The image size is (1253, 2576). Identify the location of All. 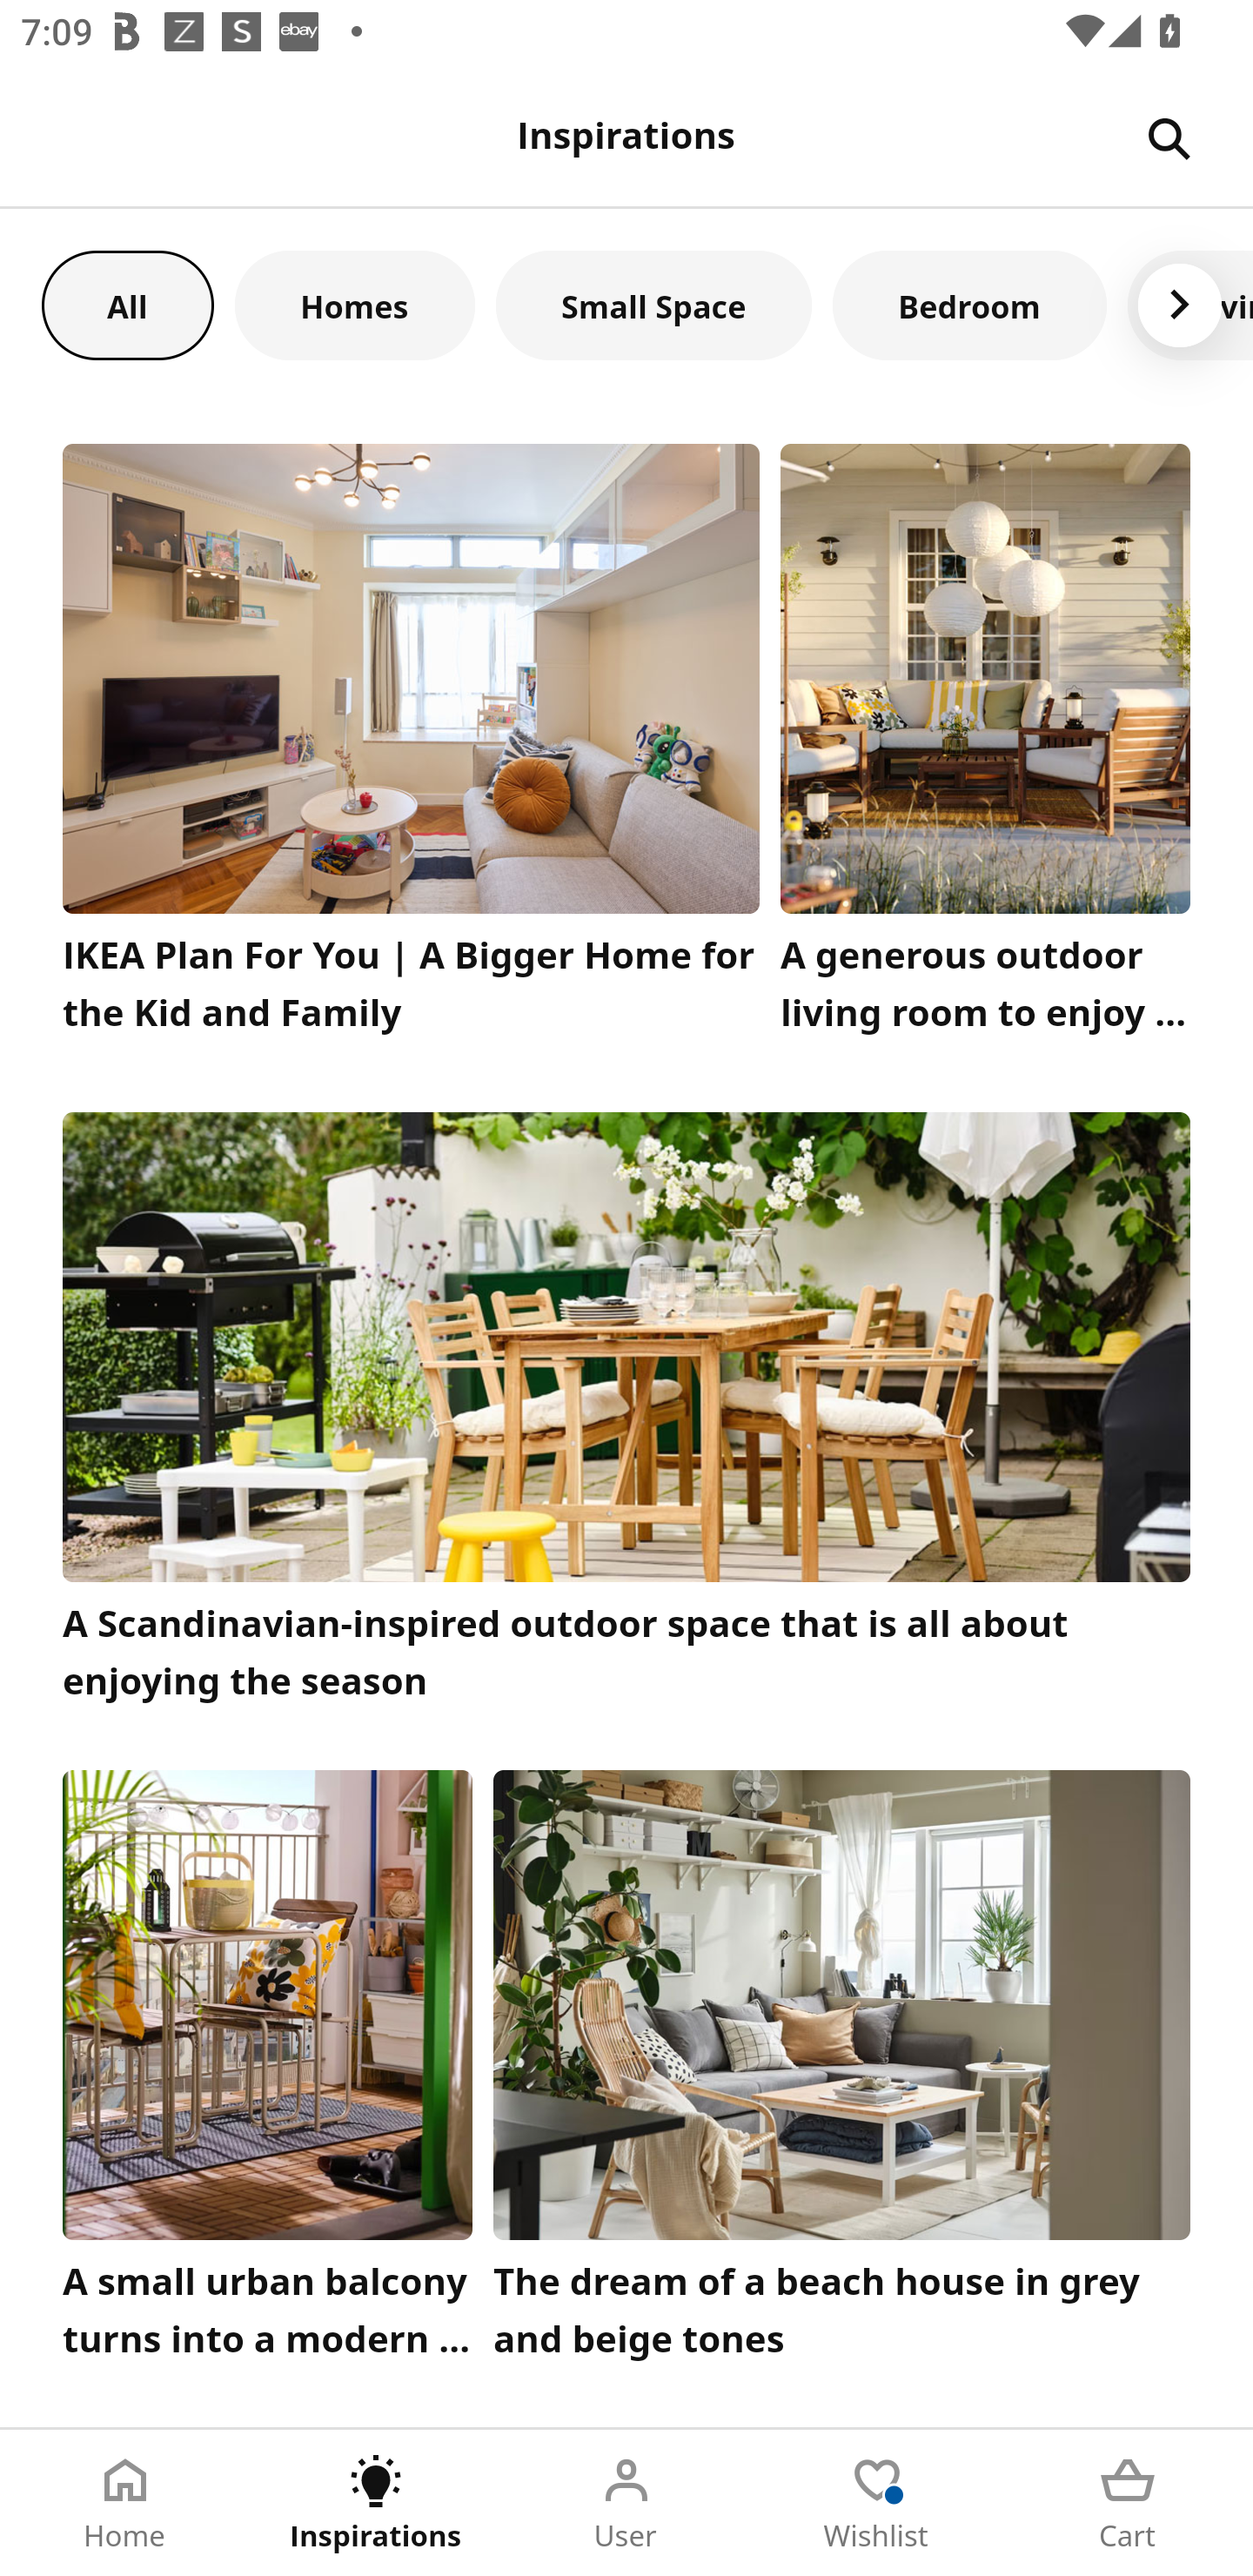
(127, 305).